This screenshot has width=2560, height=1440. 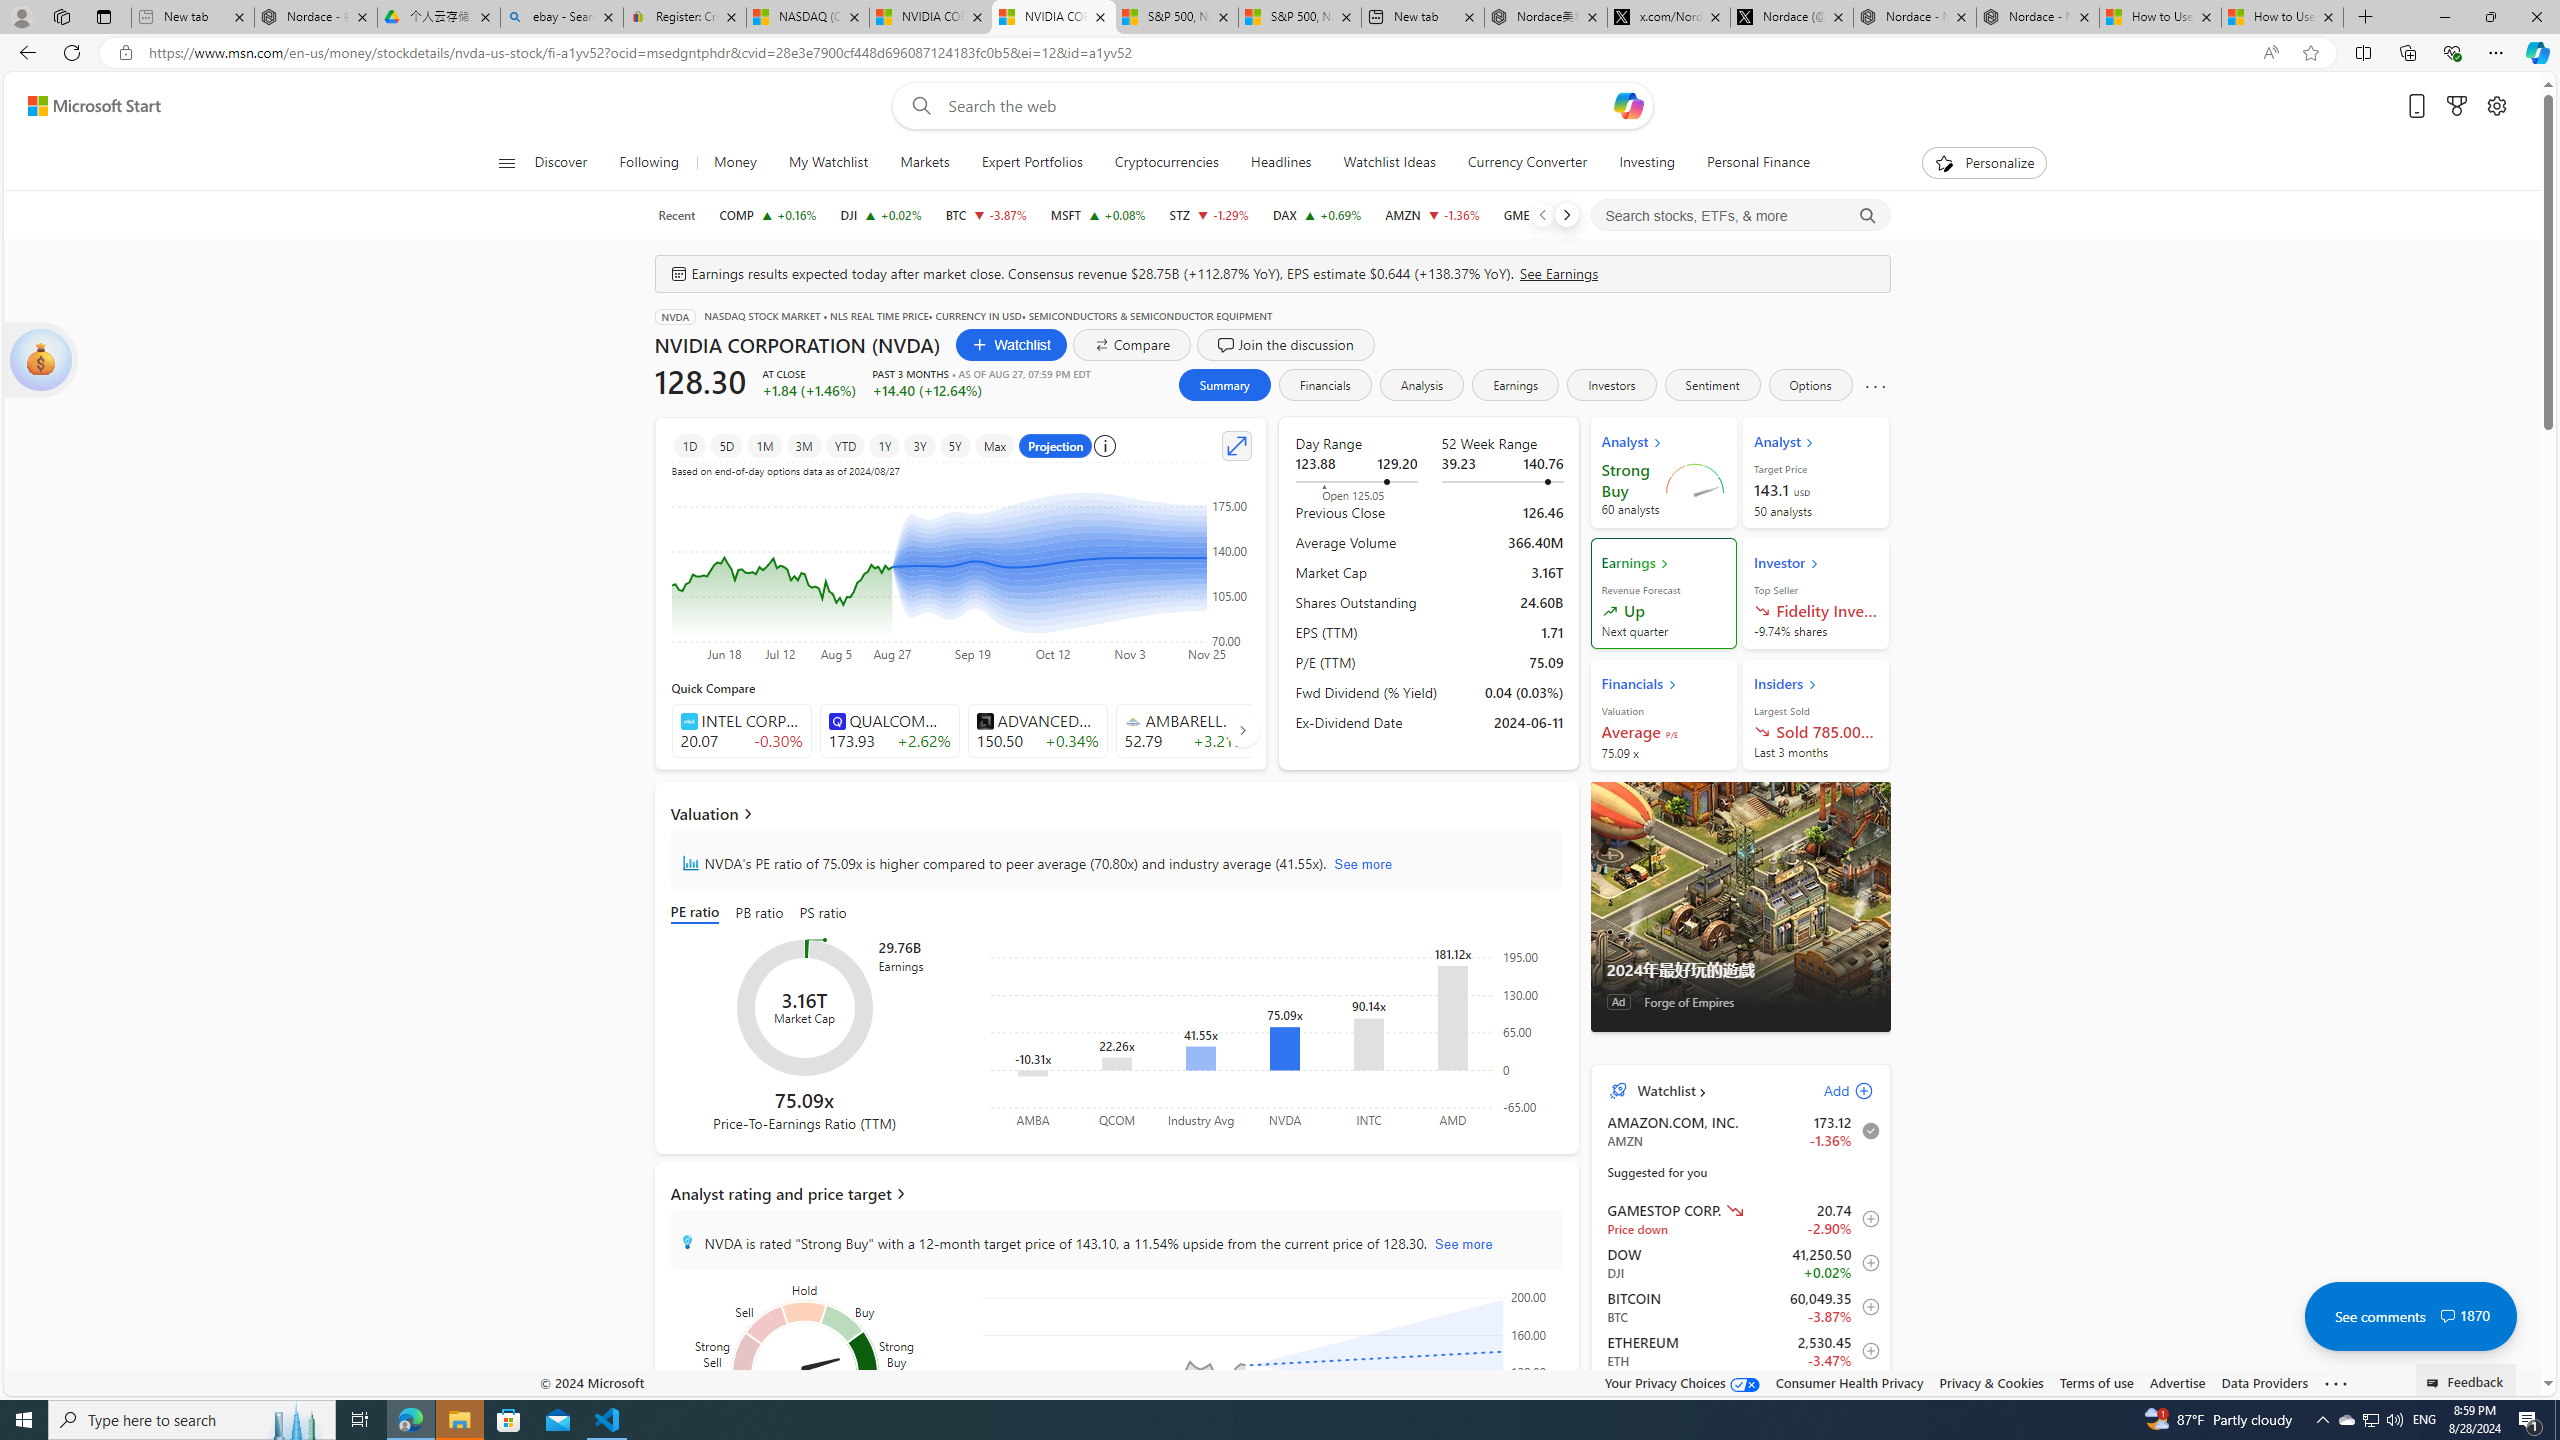 I want to click on Open settings, so click(x=2497, y=106).